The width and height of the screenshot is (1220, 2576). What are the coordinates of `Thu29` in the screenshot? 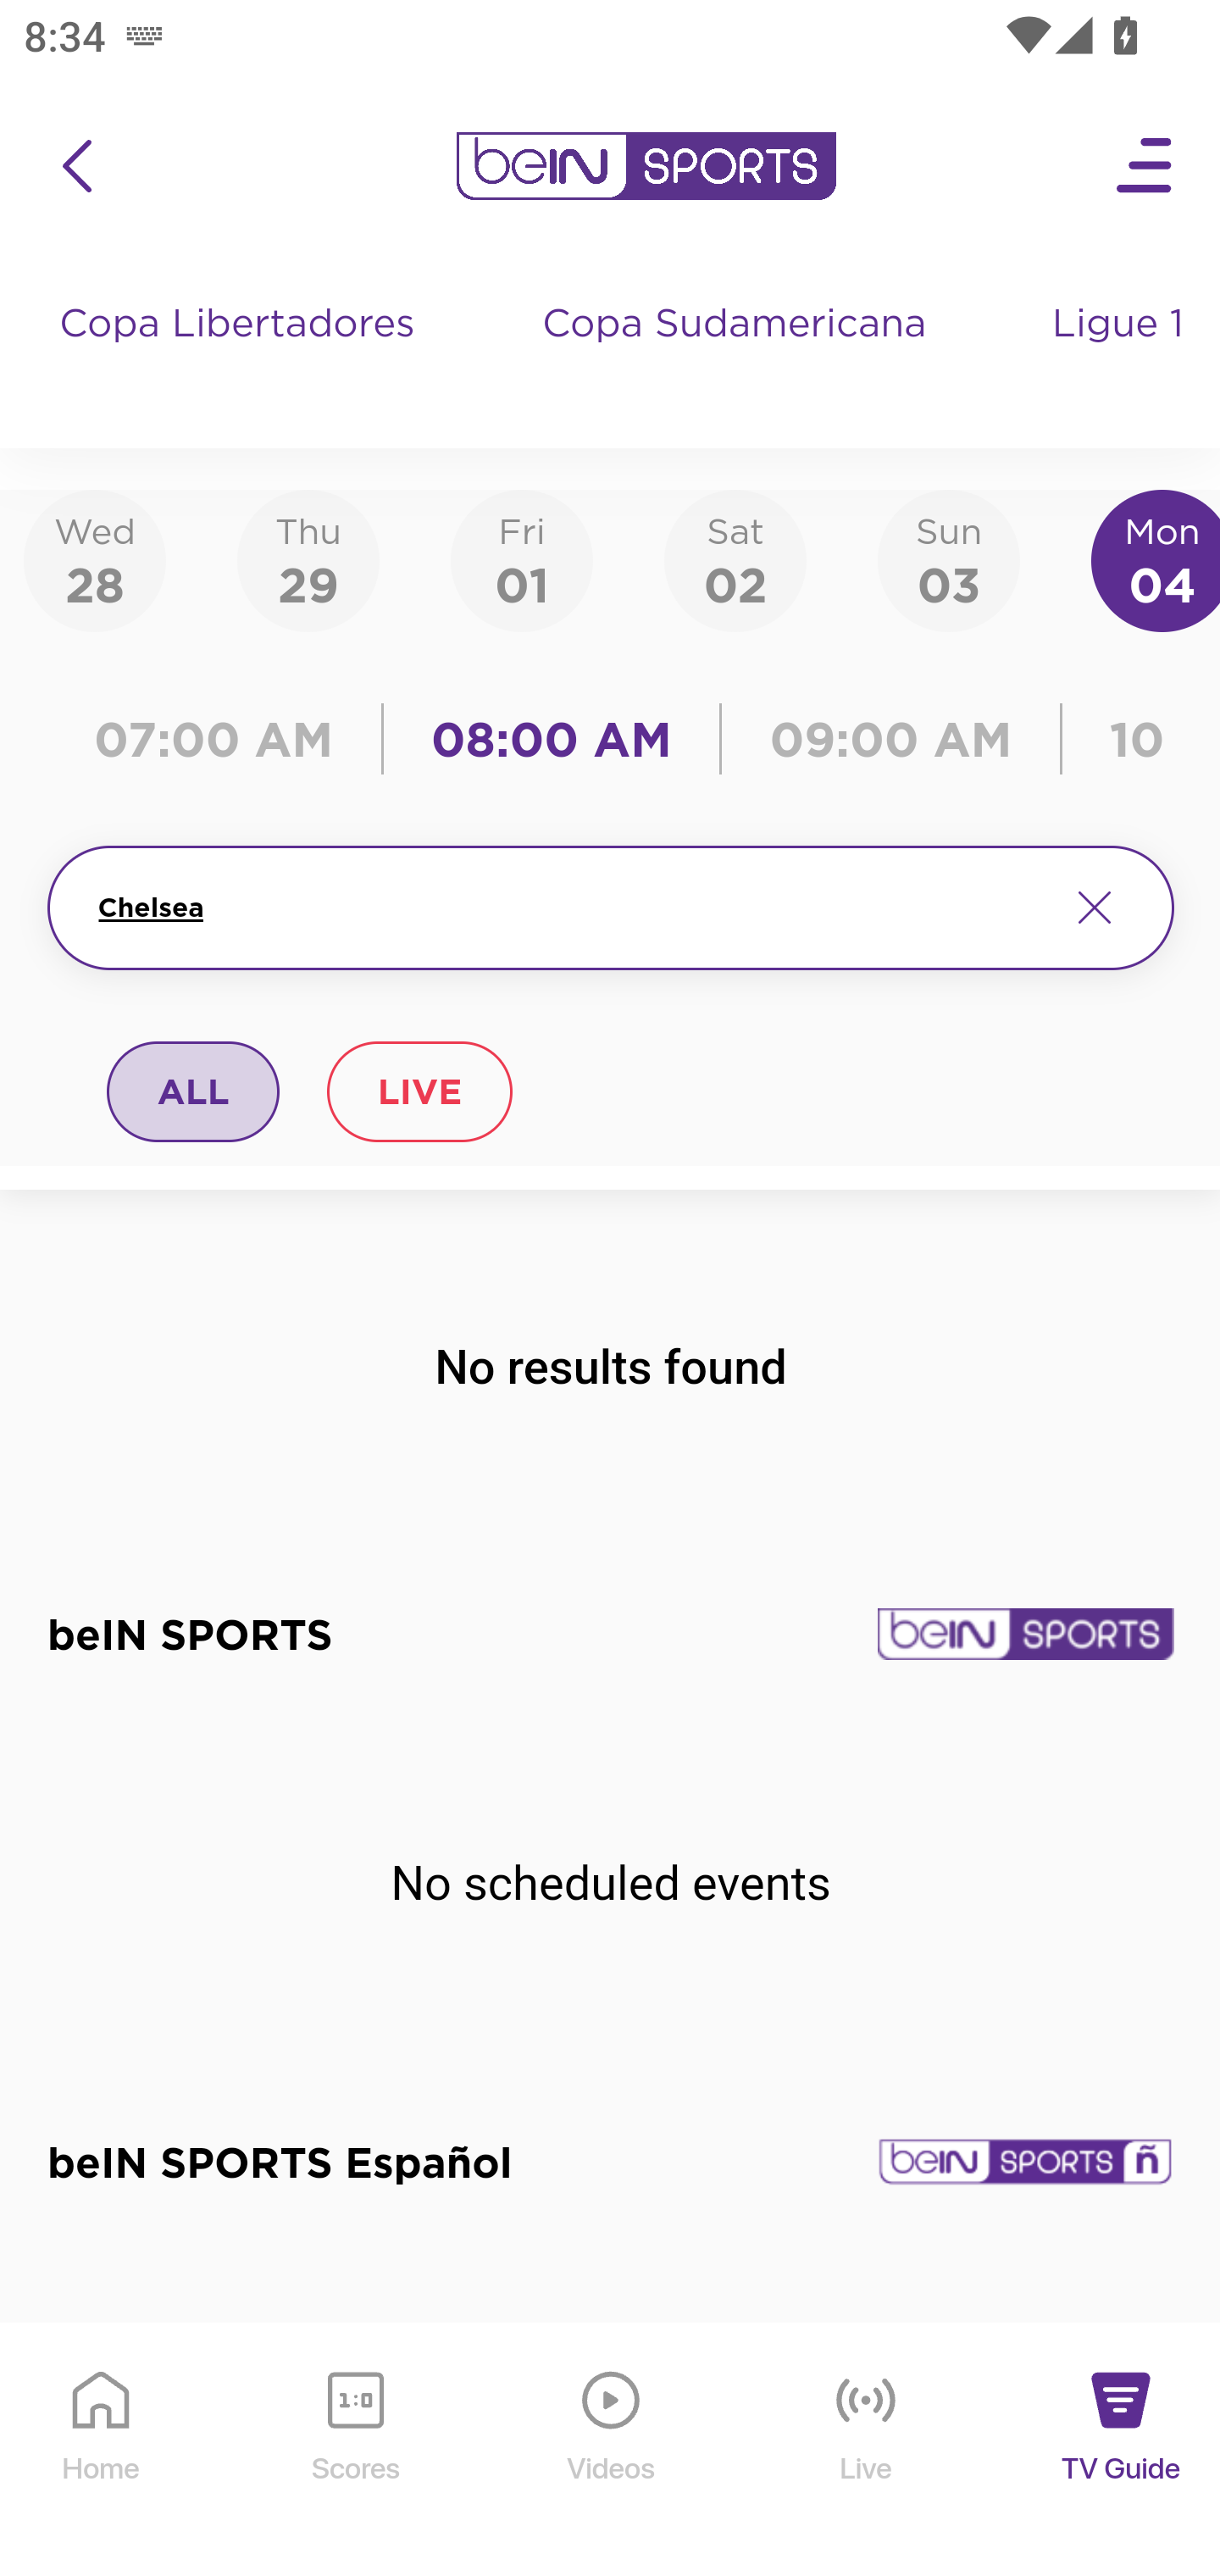 It's located at (308, 559).